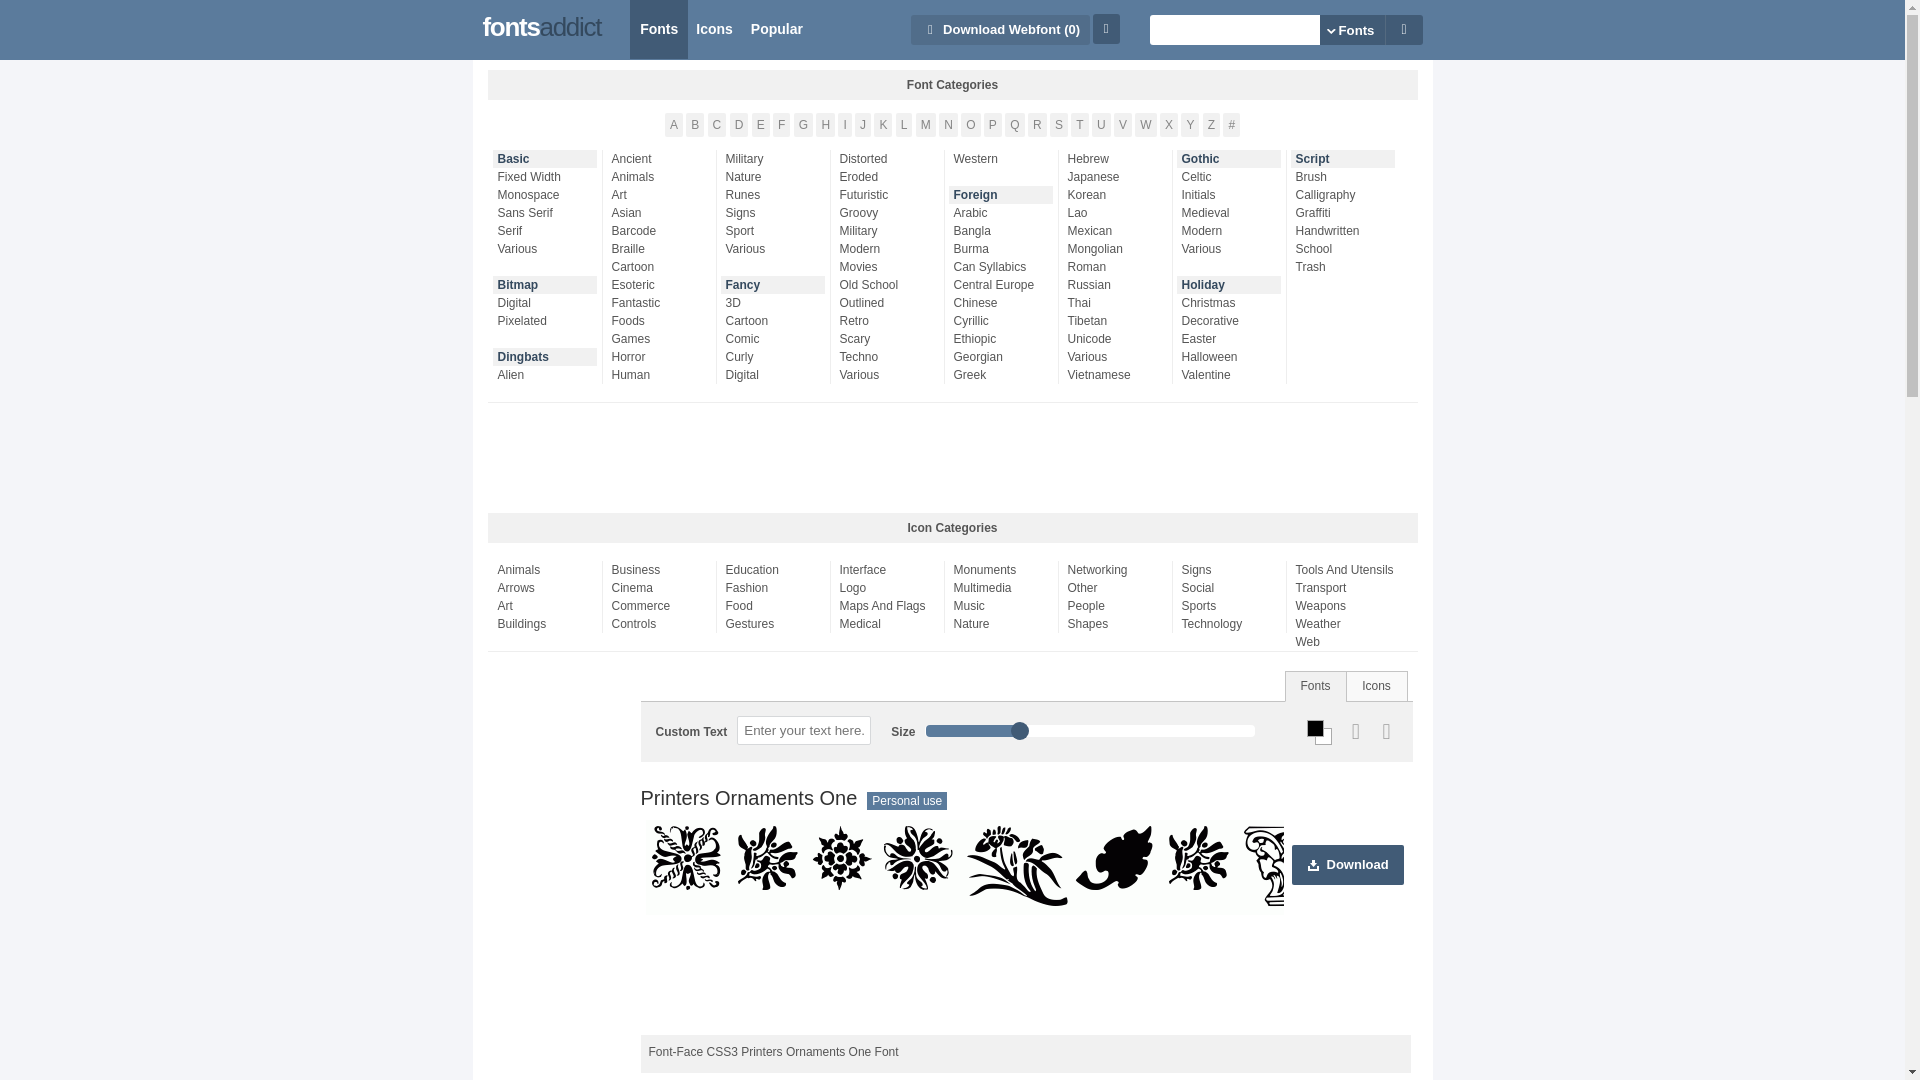  What do you see at coordinates (1316, 728) in the screenshot?
I see `Change foreground color` at bounding box center [1316, 728].